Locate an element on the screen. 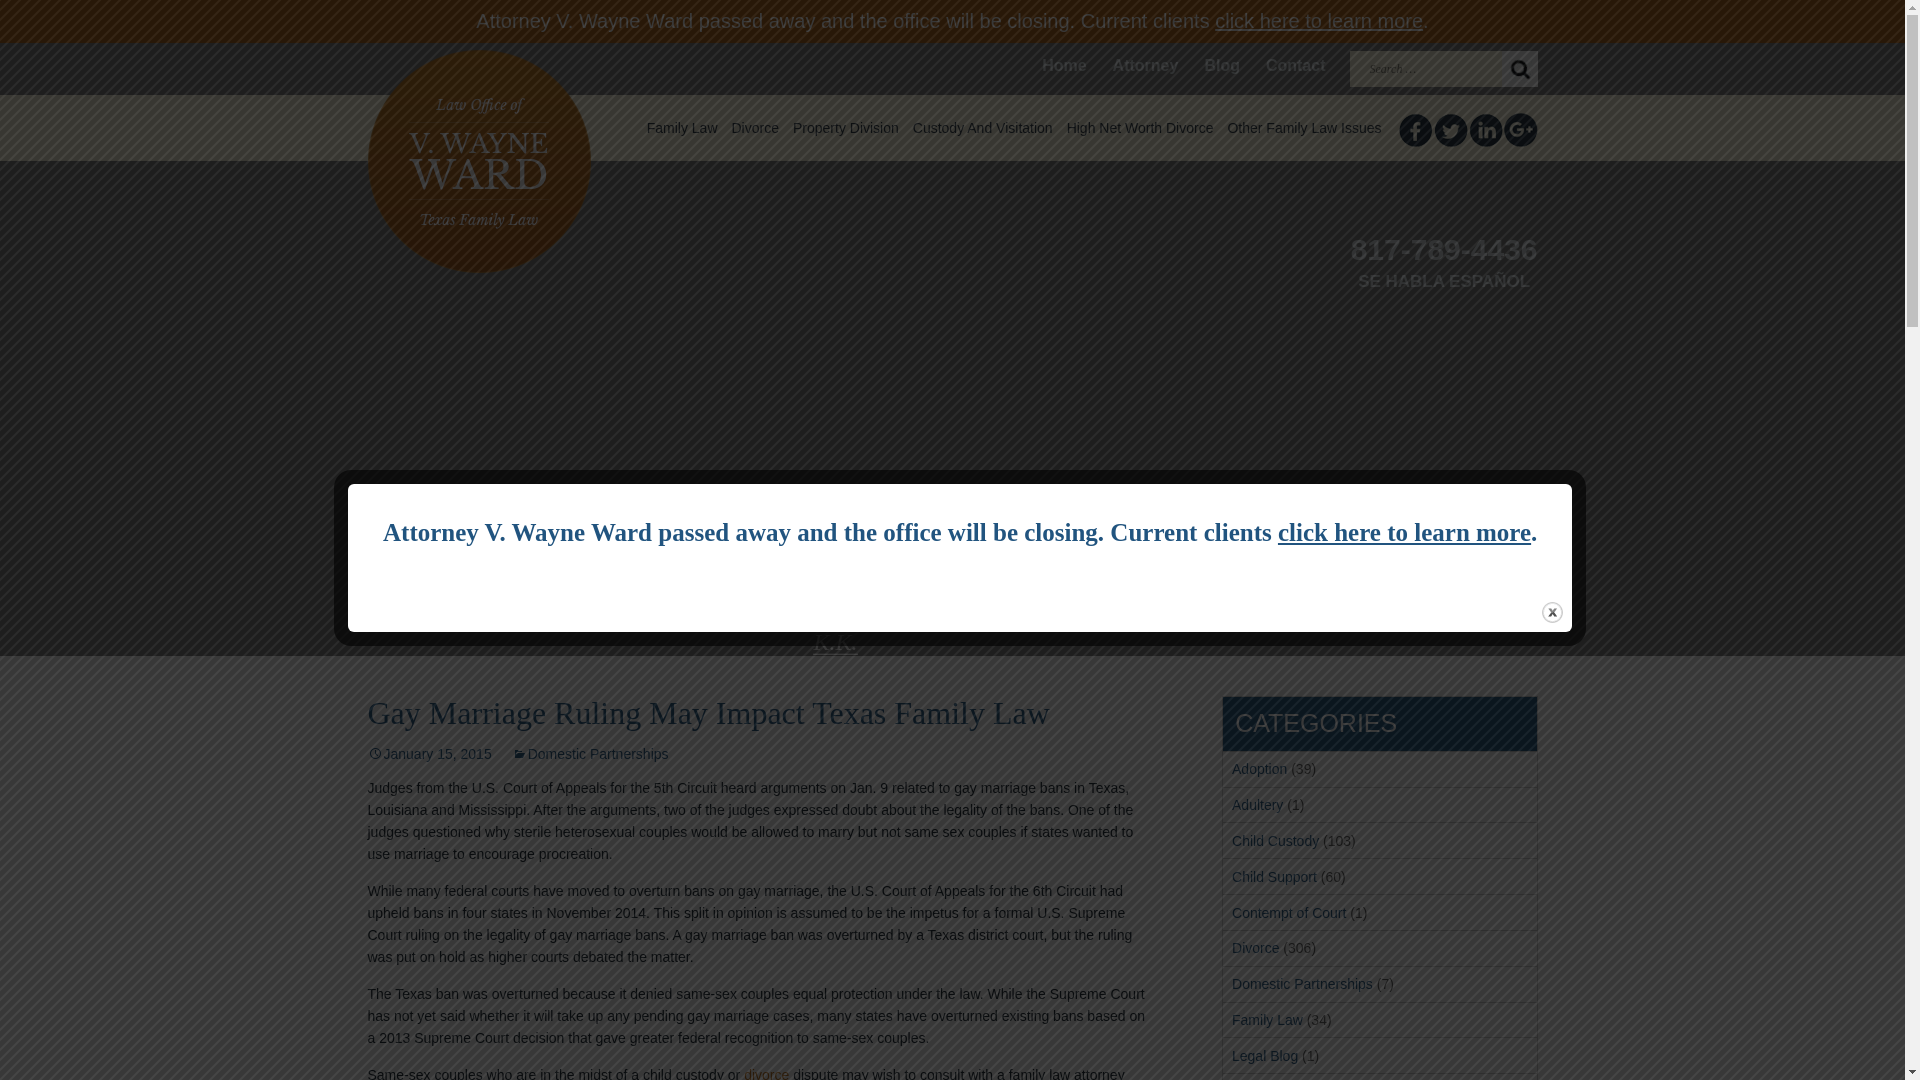 The image size is (1920, 1080). Family Law is located at coordinates (682, 128).